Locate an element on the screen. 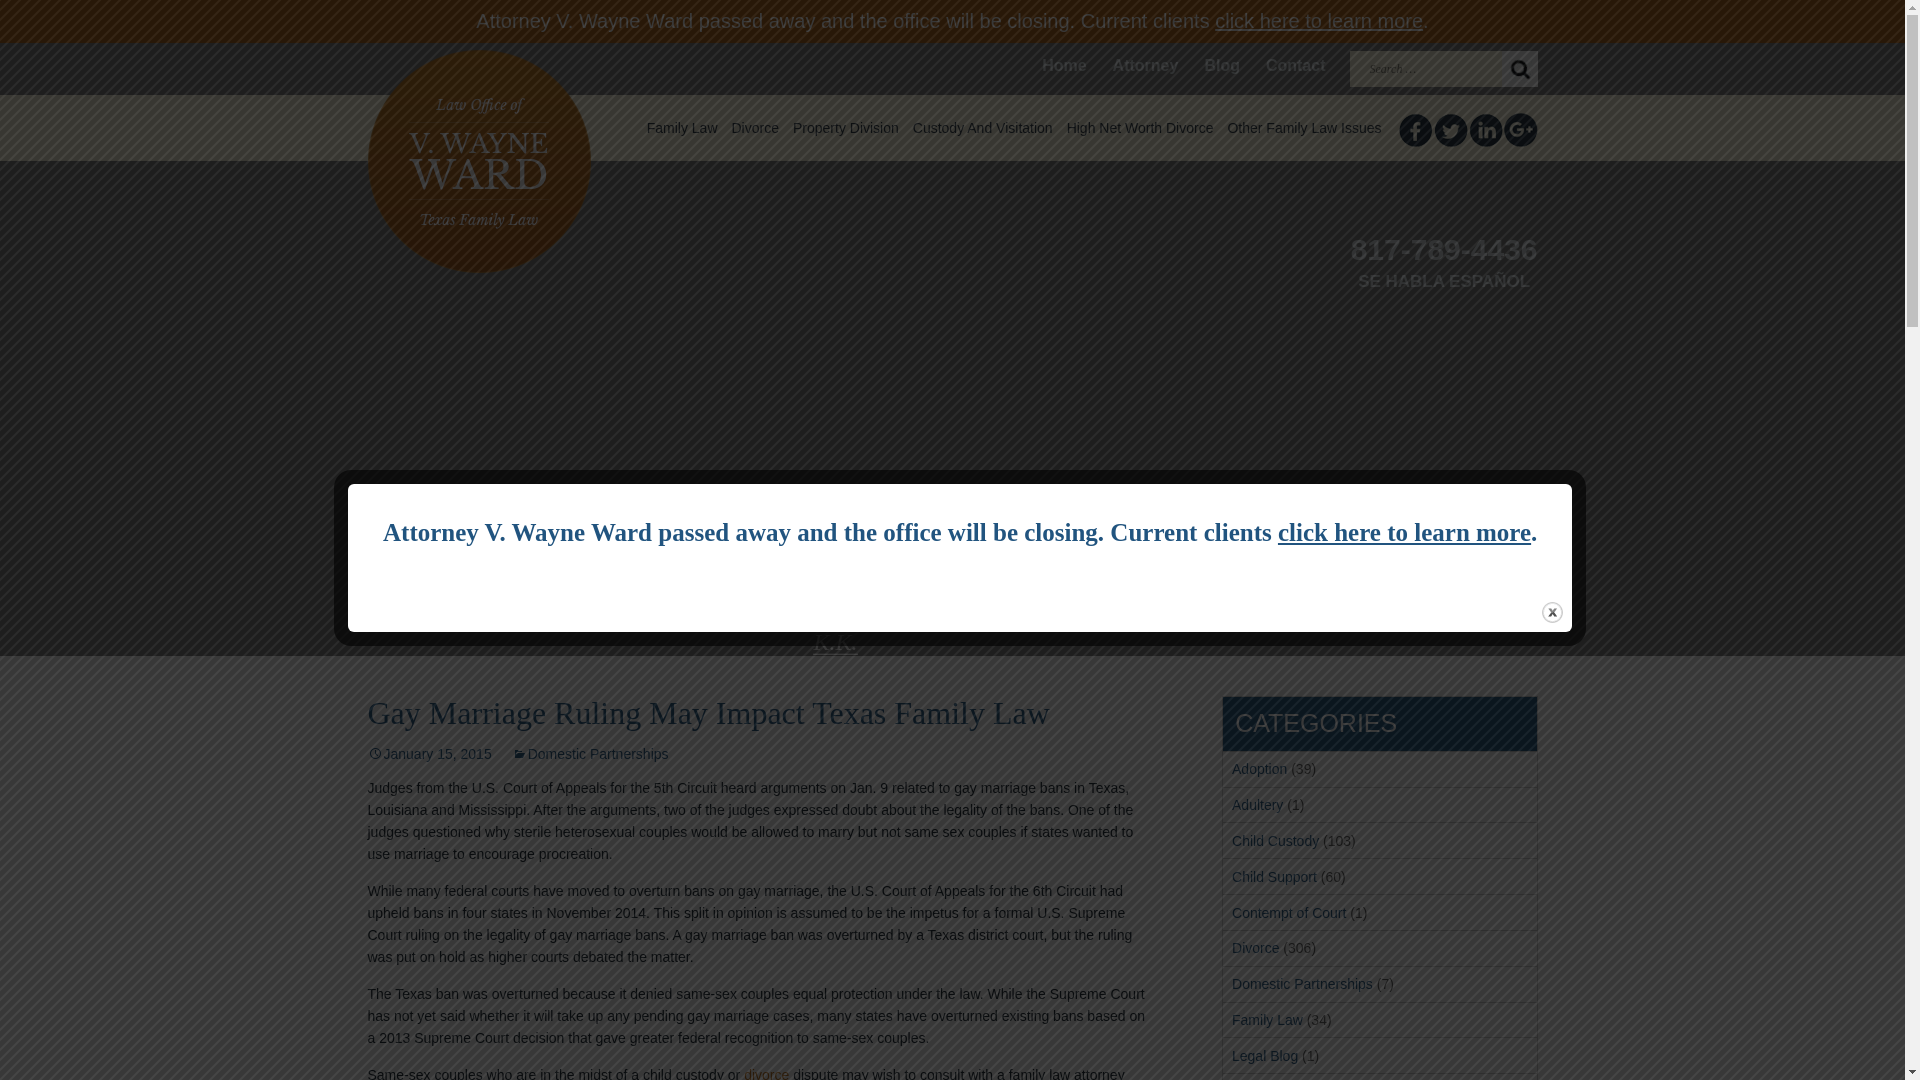 The image size is (1920, 1080). Family Law is located at coordinates (682, 128).